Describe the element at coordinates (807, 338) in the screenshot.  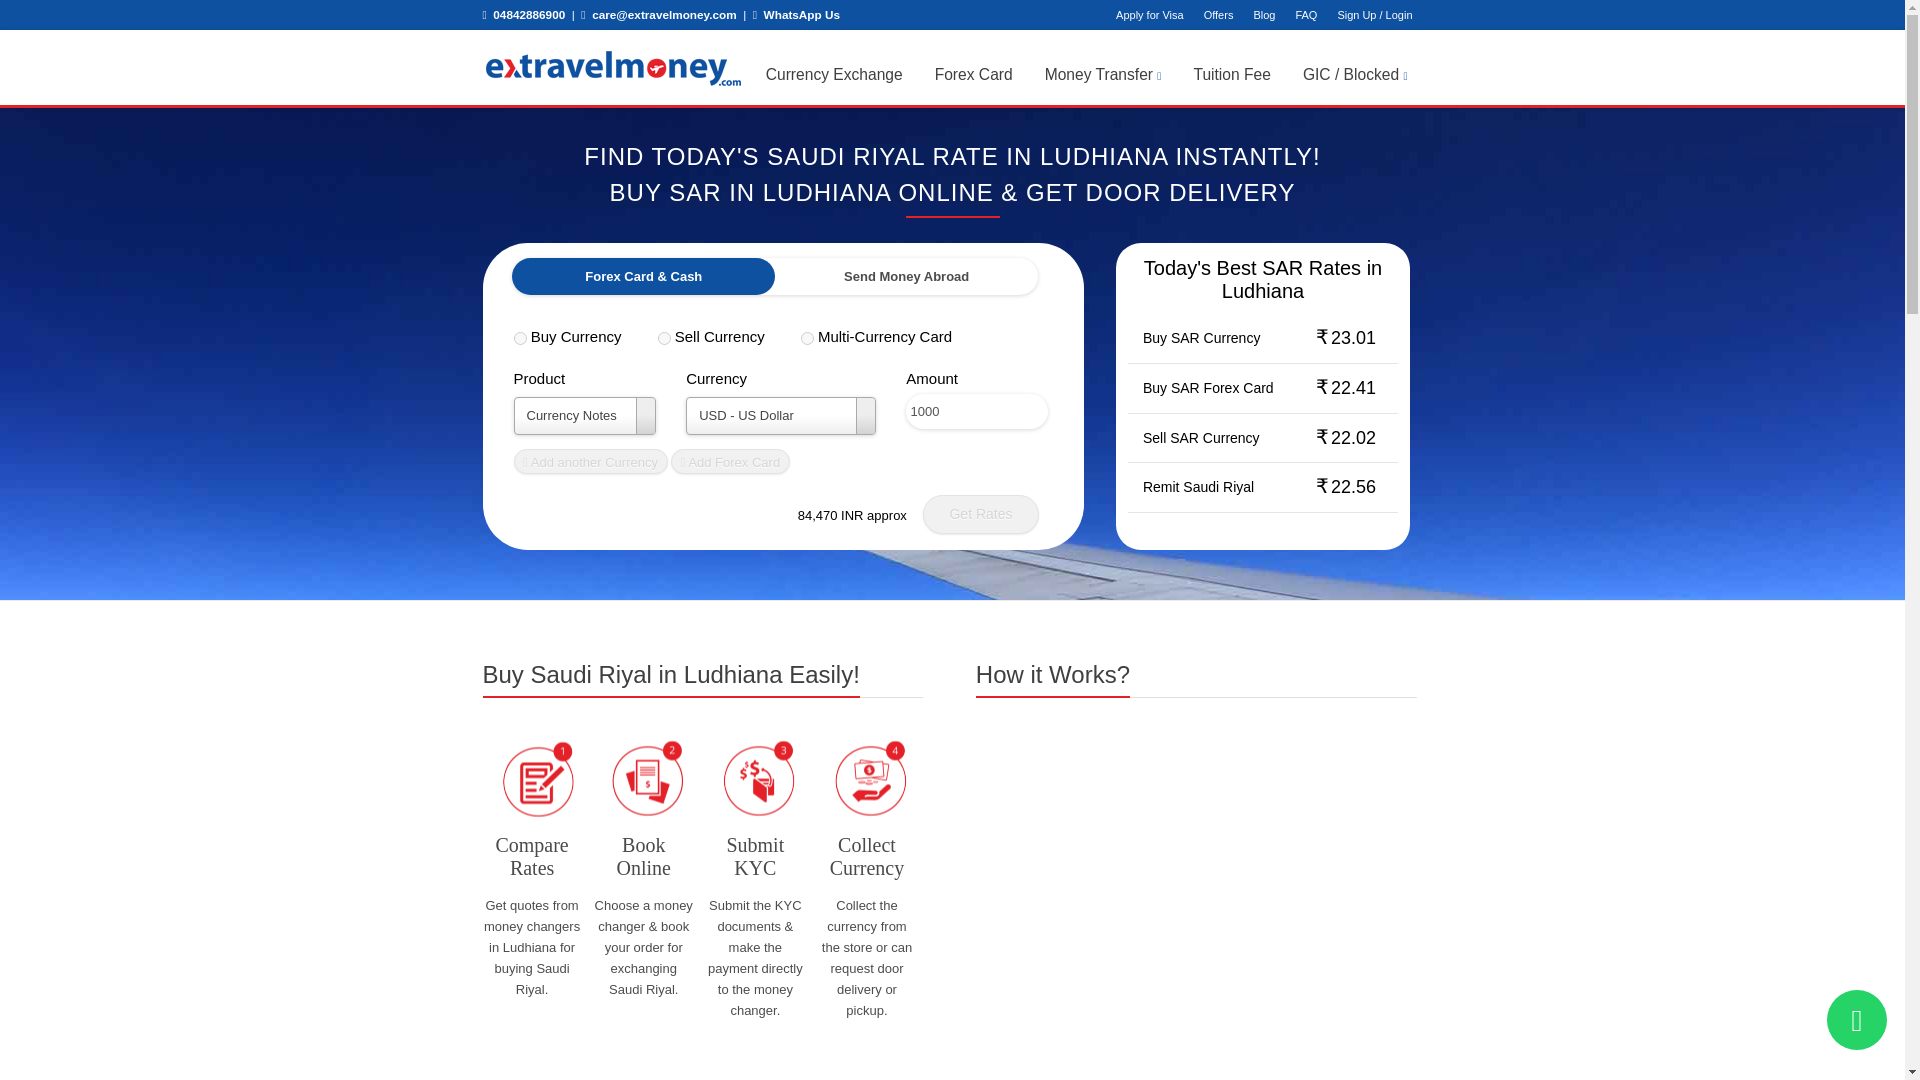
I see `forexcard` at that location.